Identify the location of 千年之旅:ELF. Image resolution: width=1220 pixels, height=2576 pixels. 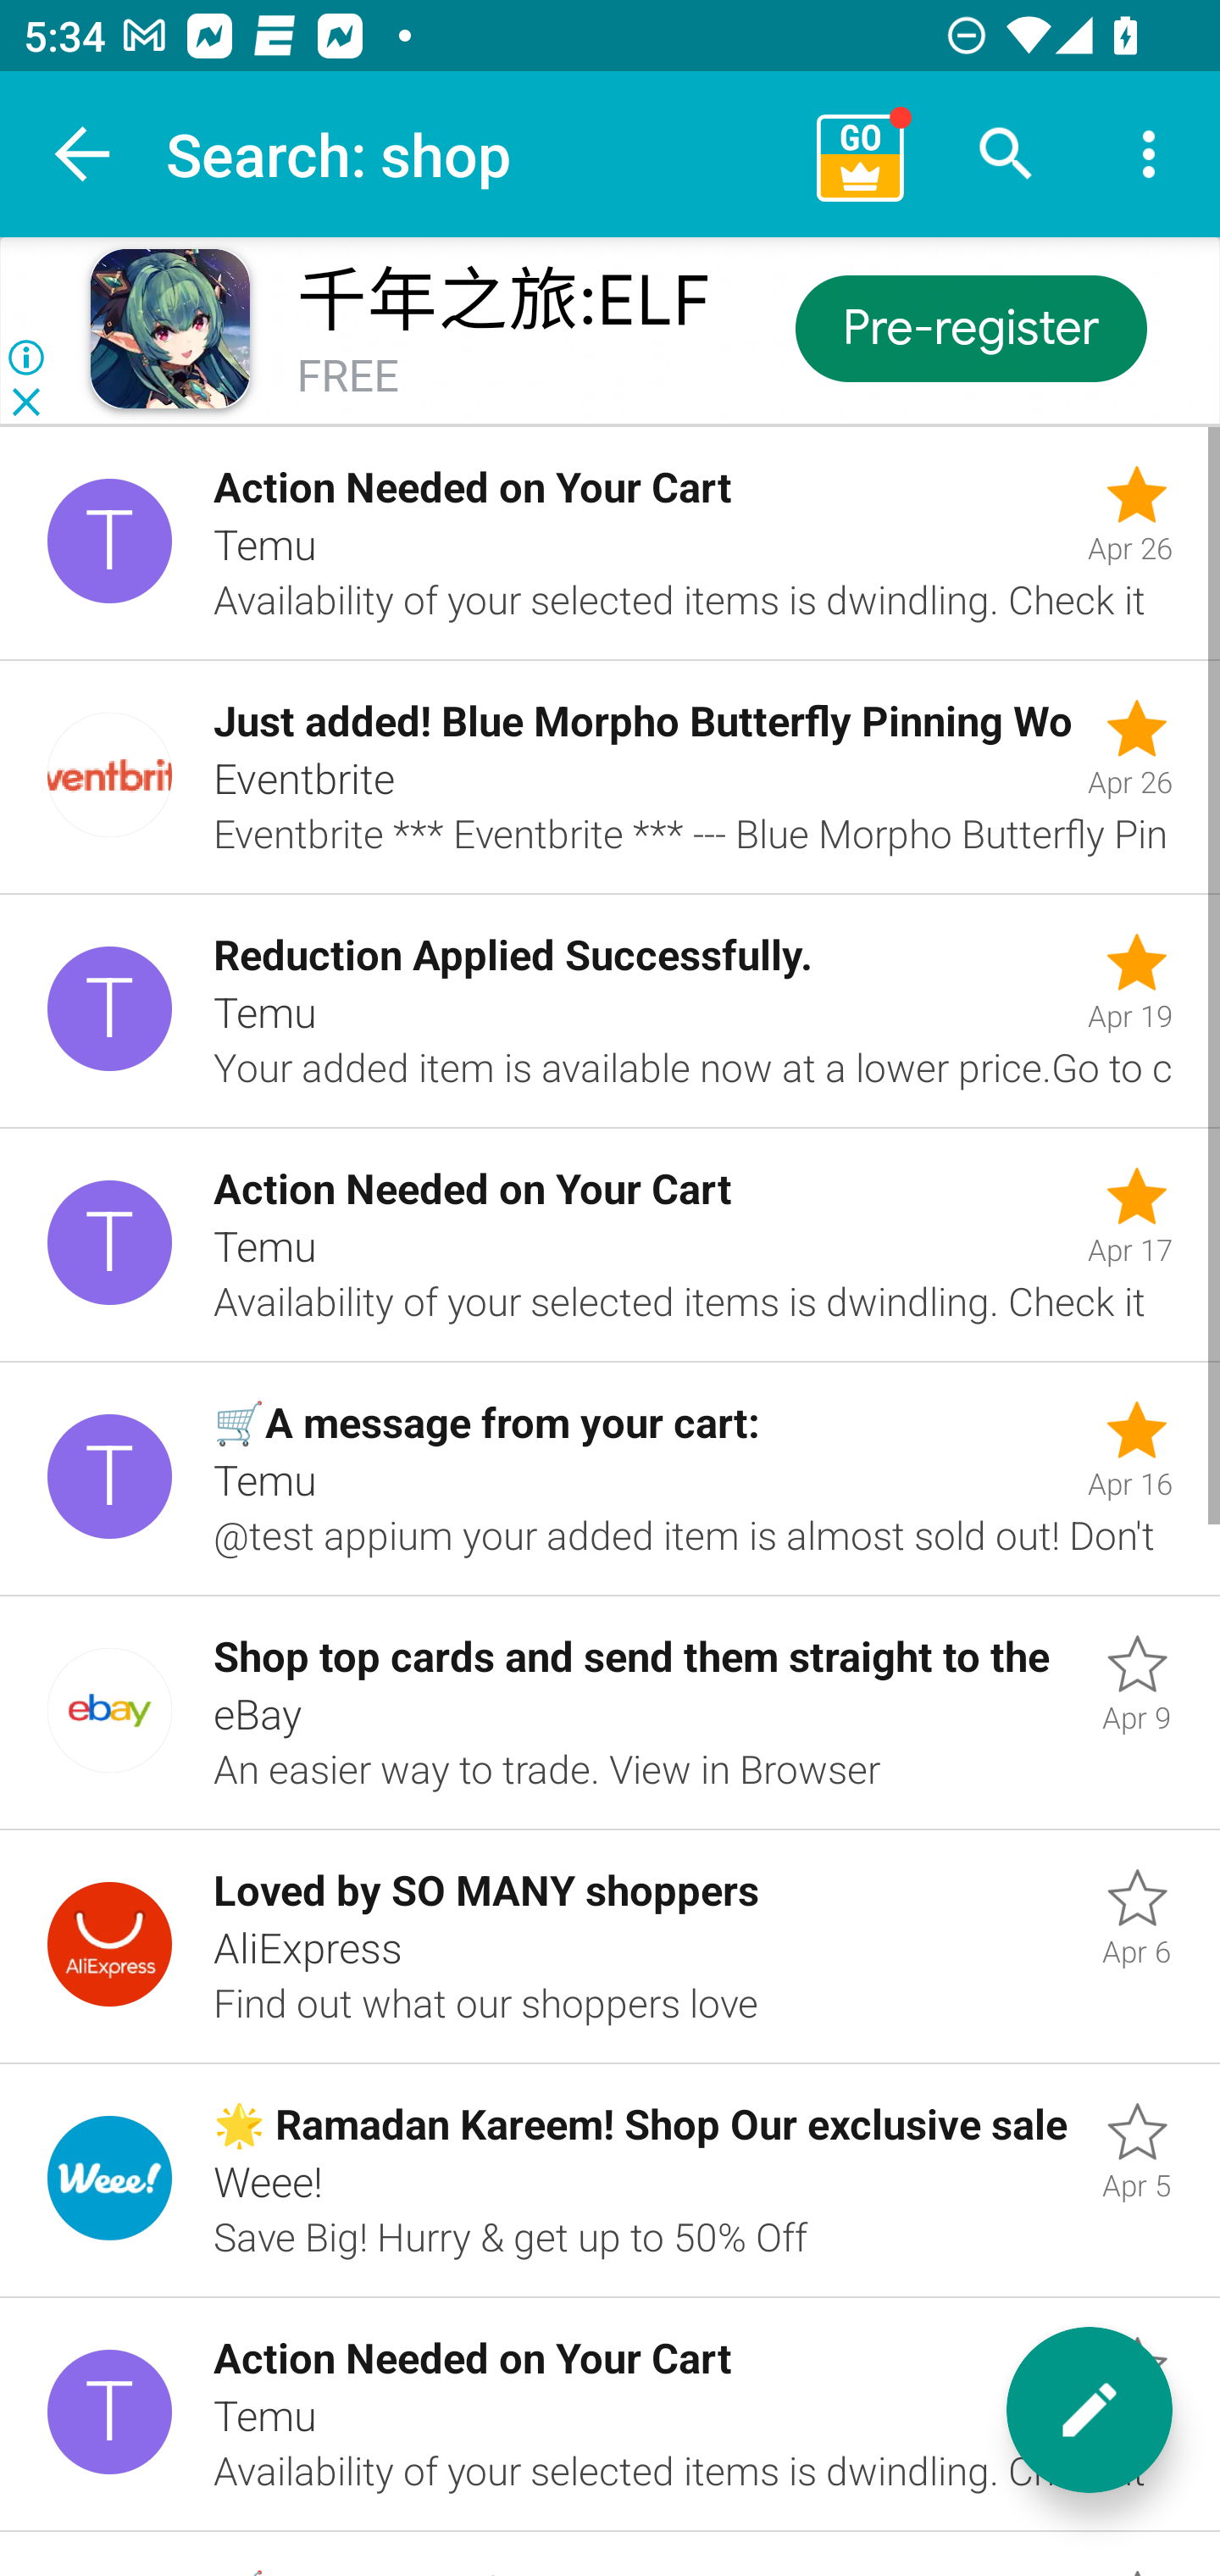
(503, 301).